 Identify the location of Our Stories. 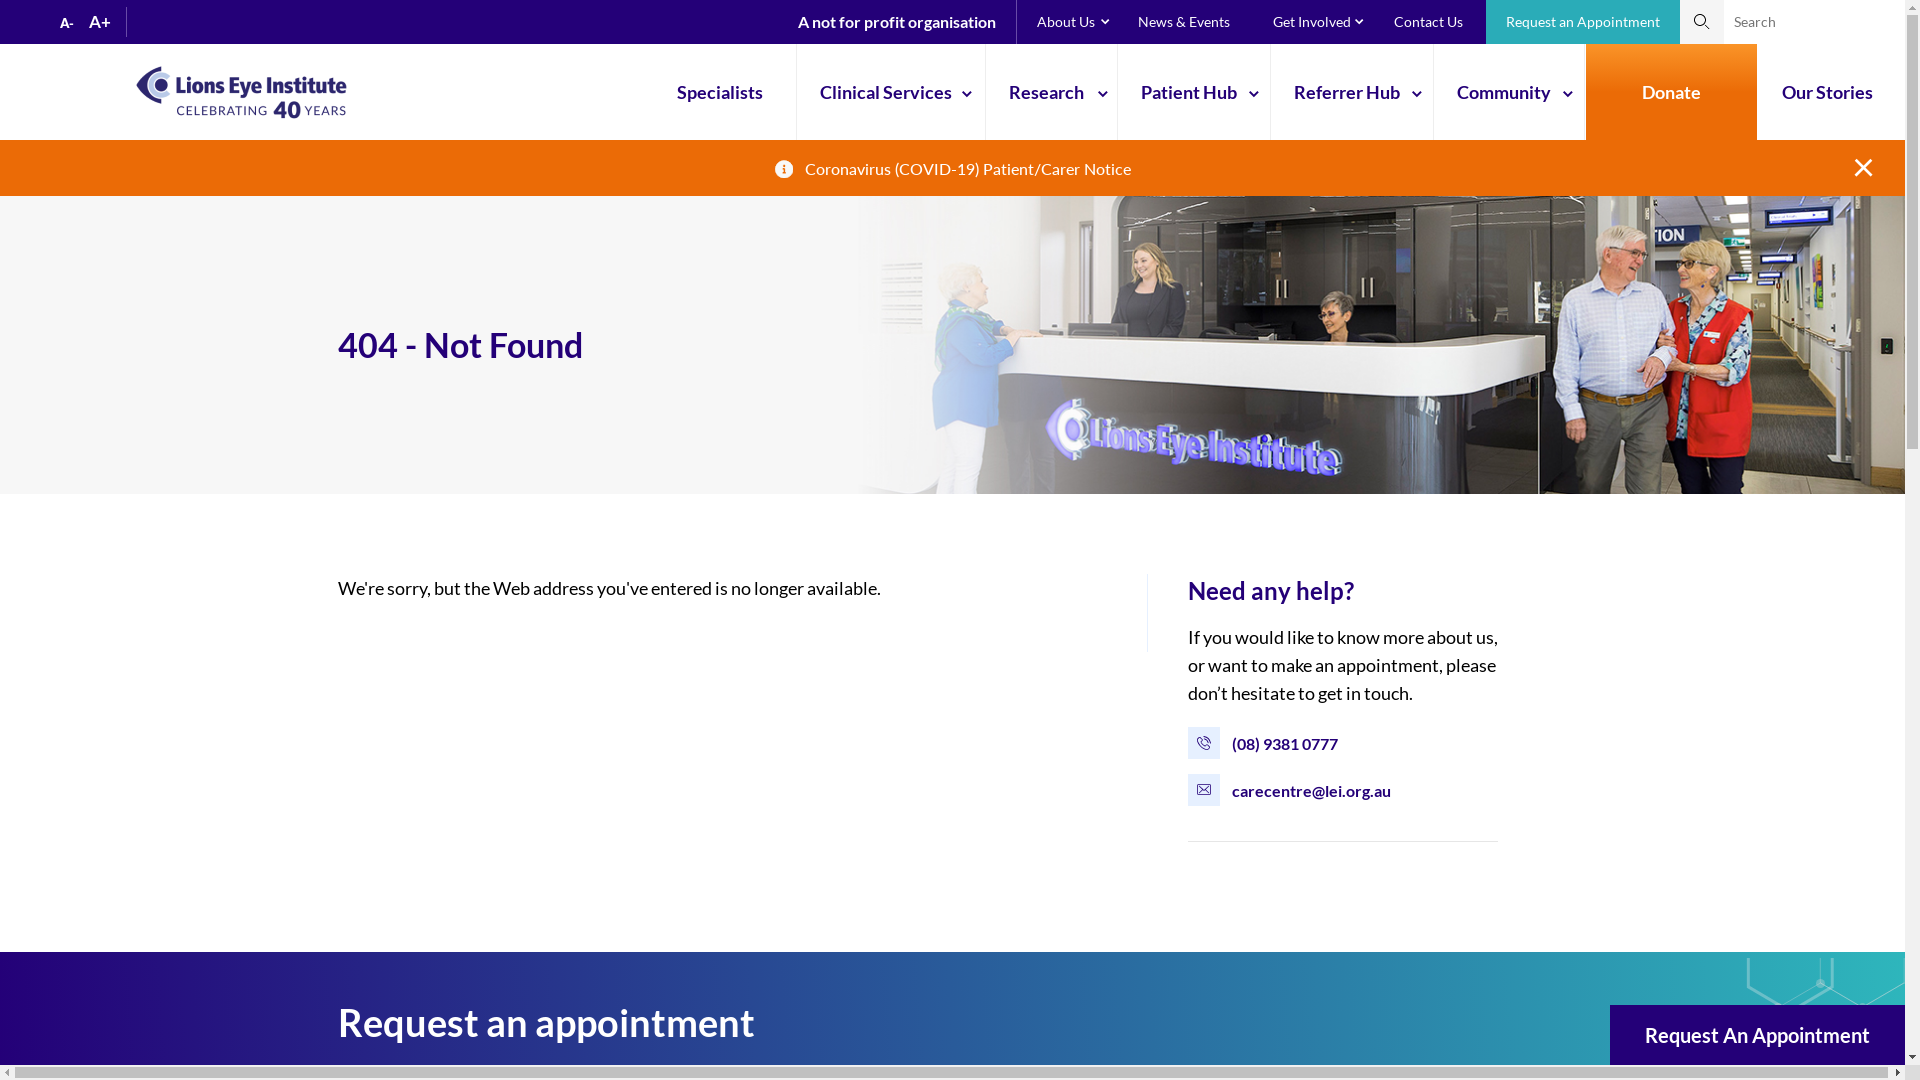
(1832, 92).